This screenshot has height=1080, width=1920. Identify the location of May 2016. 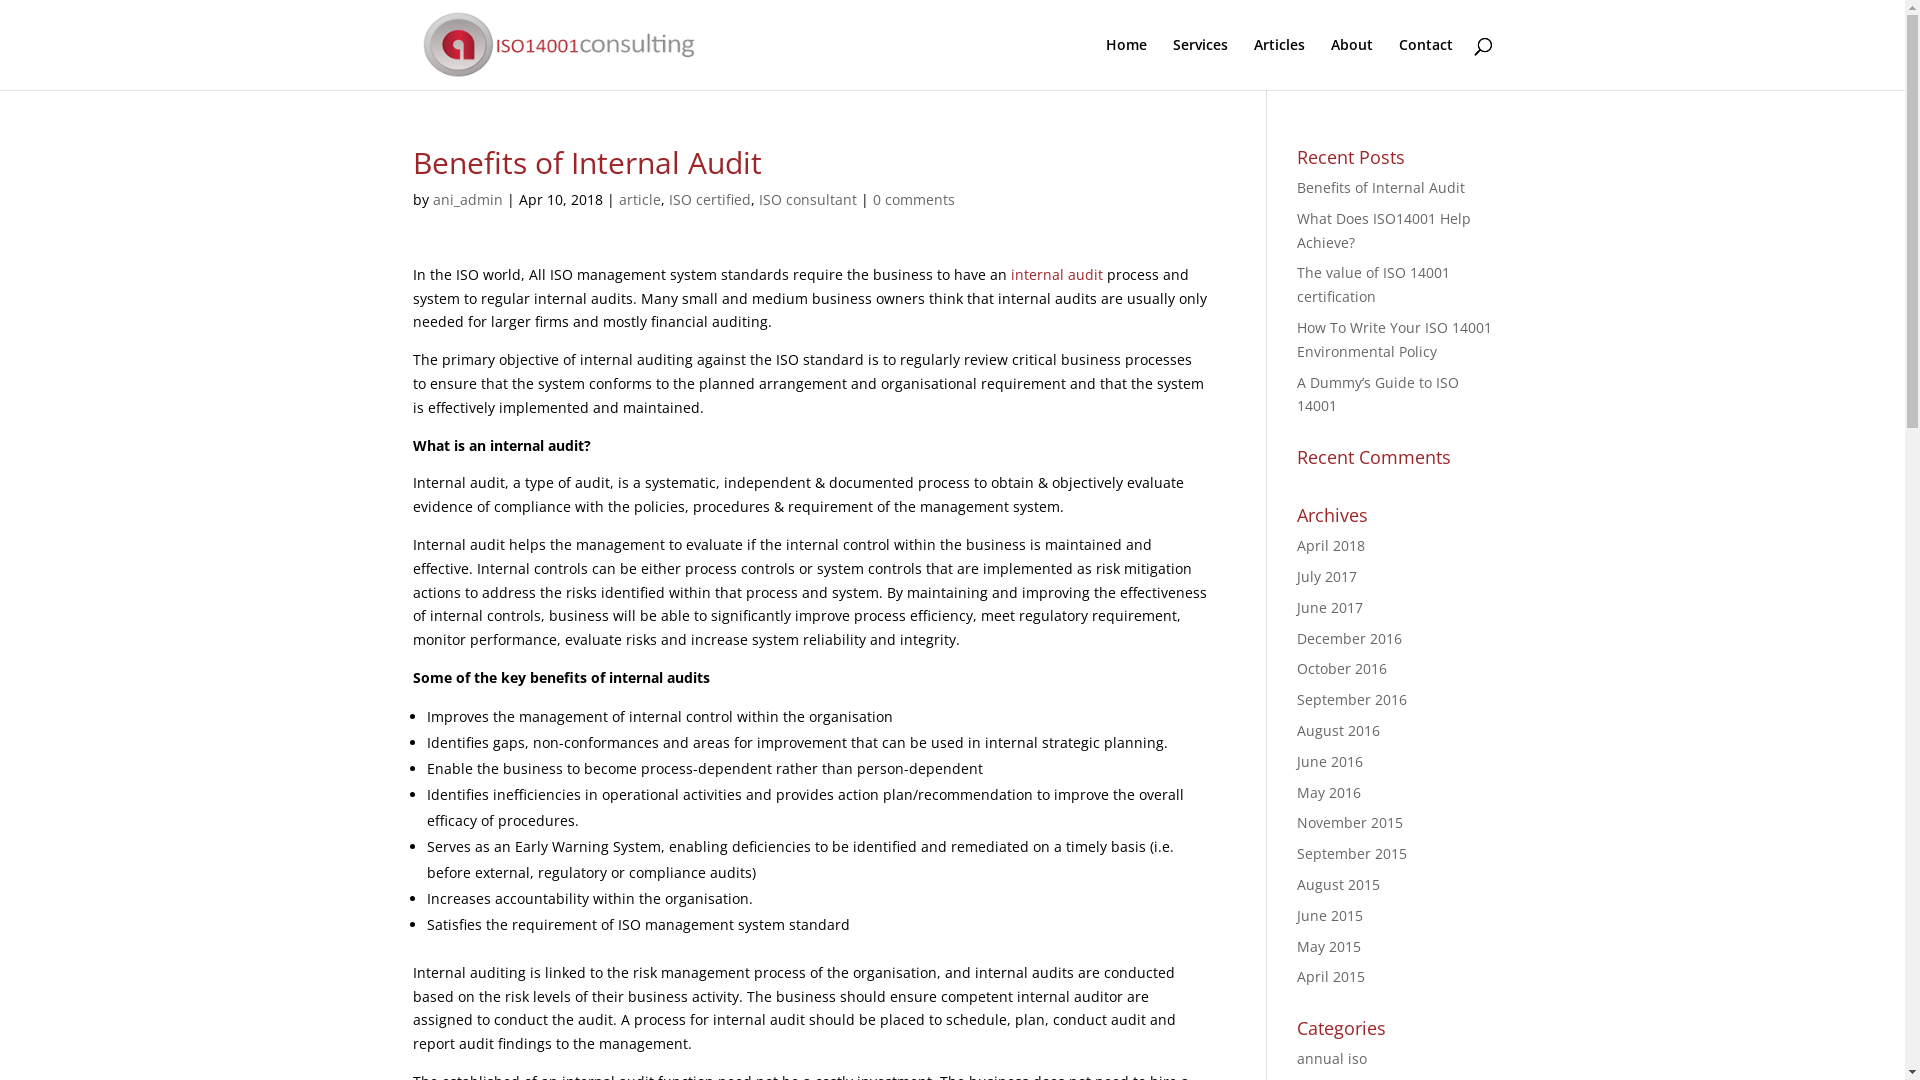
(1329, 792).